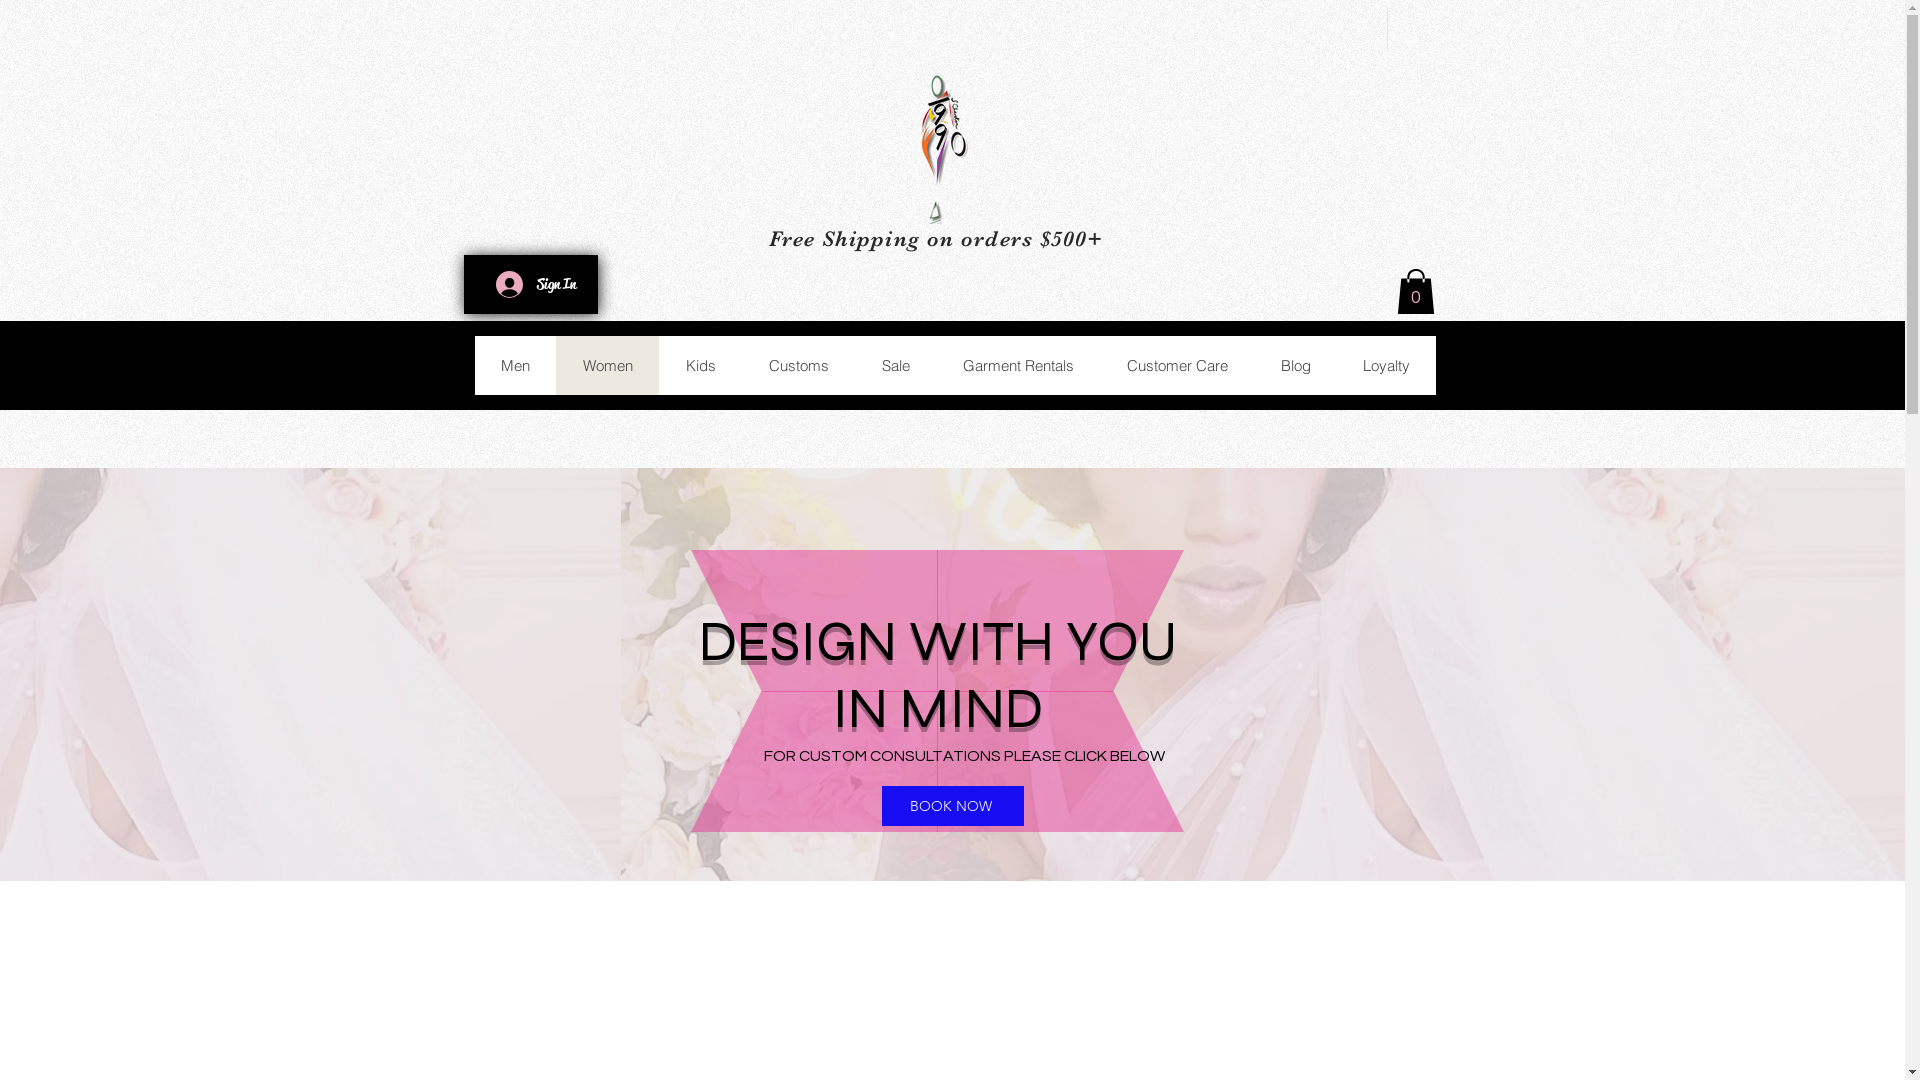 This screenshot has width=1920, height=1080. What do you see at coordinates (953, 806) in the screenshot?
I see `BOOK NOW` at bounding box center [953, 806].